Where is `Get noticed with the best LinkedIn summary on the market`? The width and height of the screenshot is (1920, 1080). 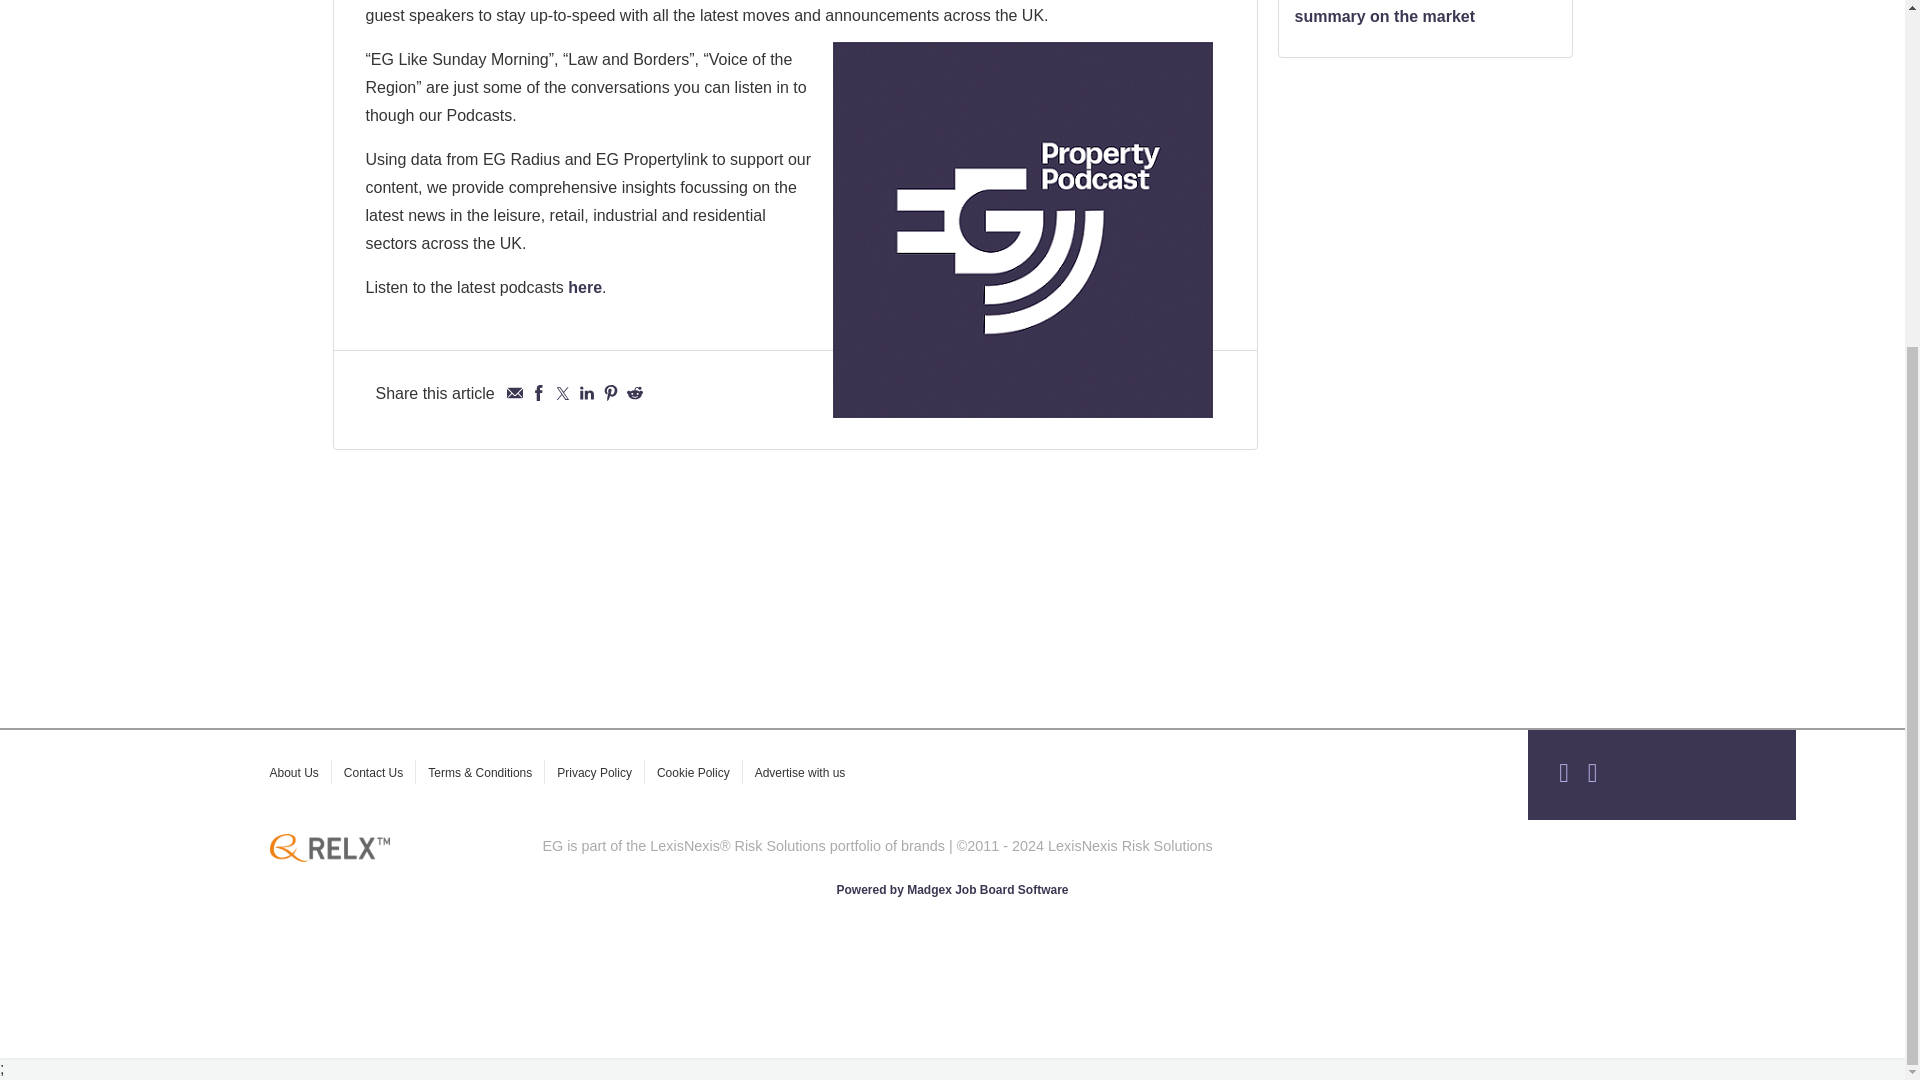 Get noticed with the best LinkedIn summary on the market is located at coordinates (1424, 12).